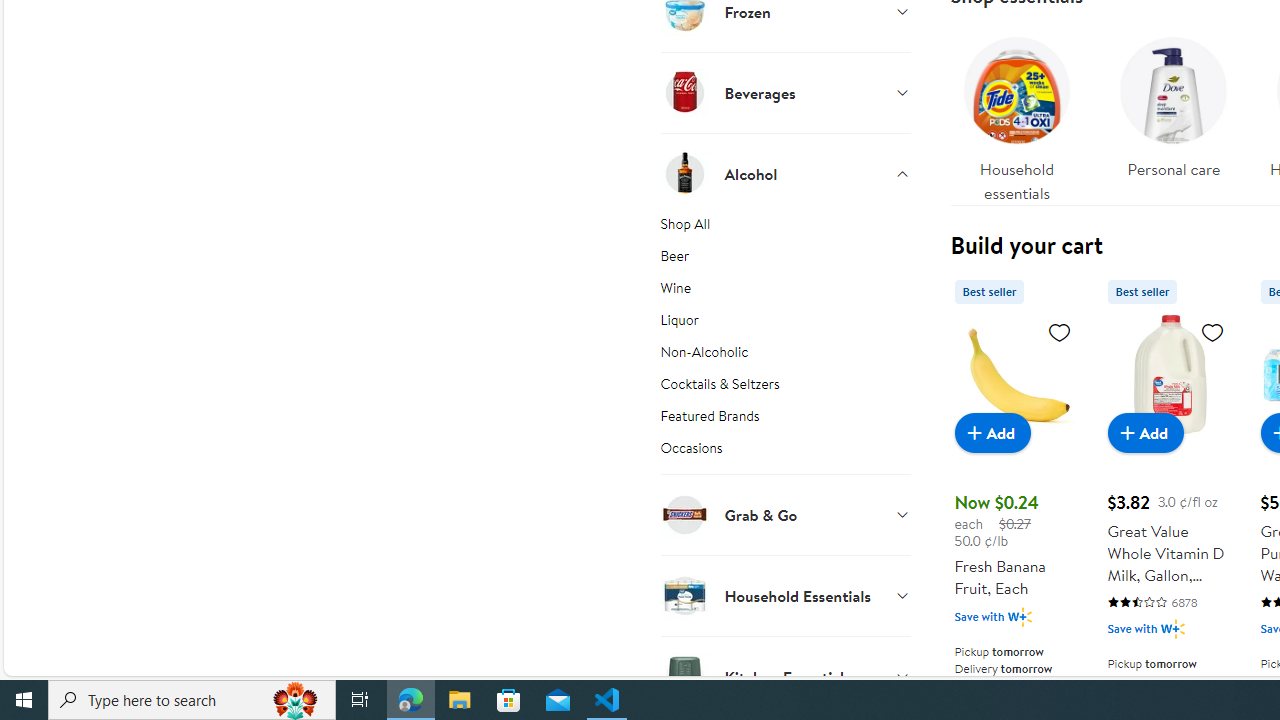 The image size is (1280, 720). Describe the element at coordinates (1016, 114) in the screenshot. I see `Household essentials` at that location.